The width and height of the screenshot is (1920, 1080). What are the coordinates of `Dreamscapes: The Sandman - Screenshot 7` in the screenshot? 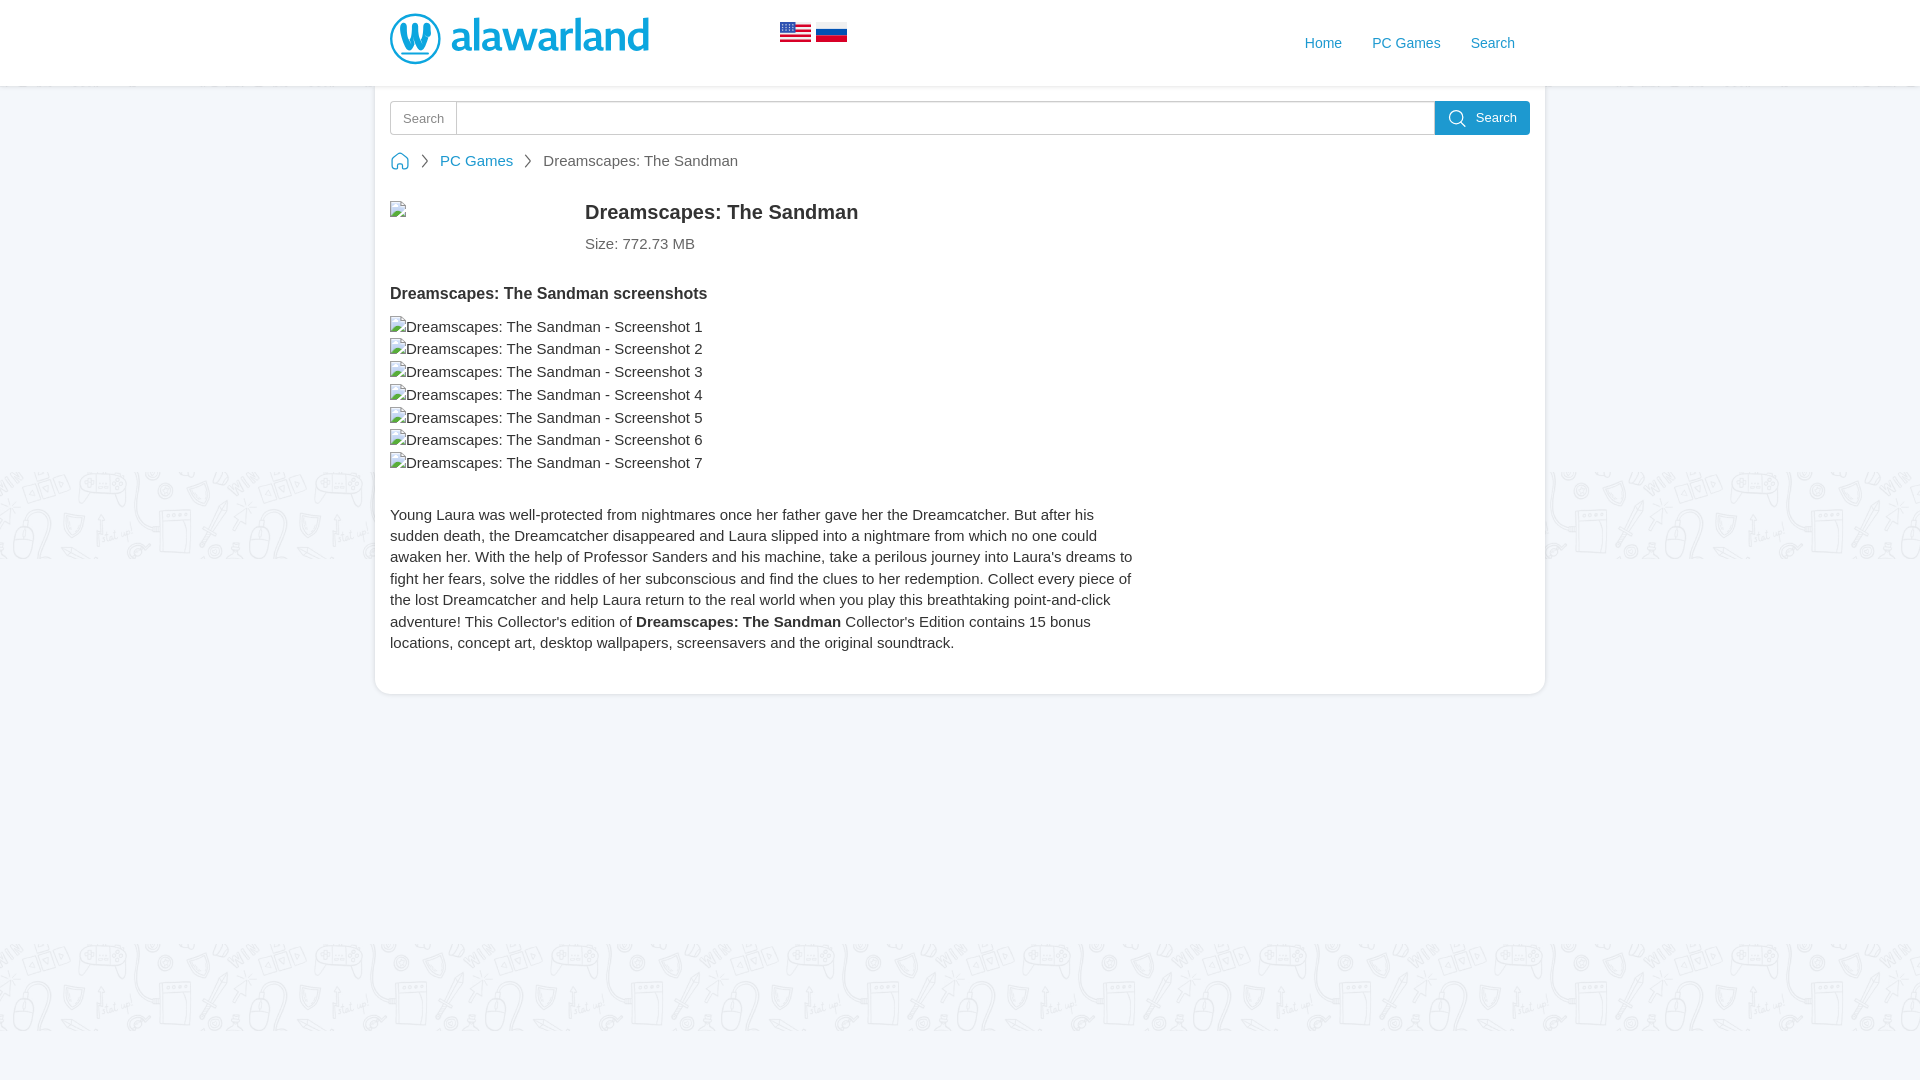 It's located at (546, 462).